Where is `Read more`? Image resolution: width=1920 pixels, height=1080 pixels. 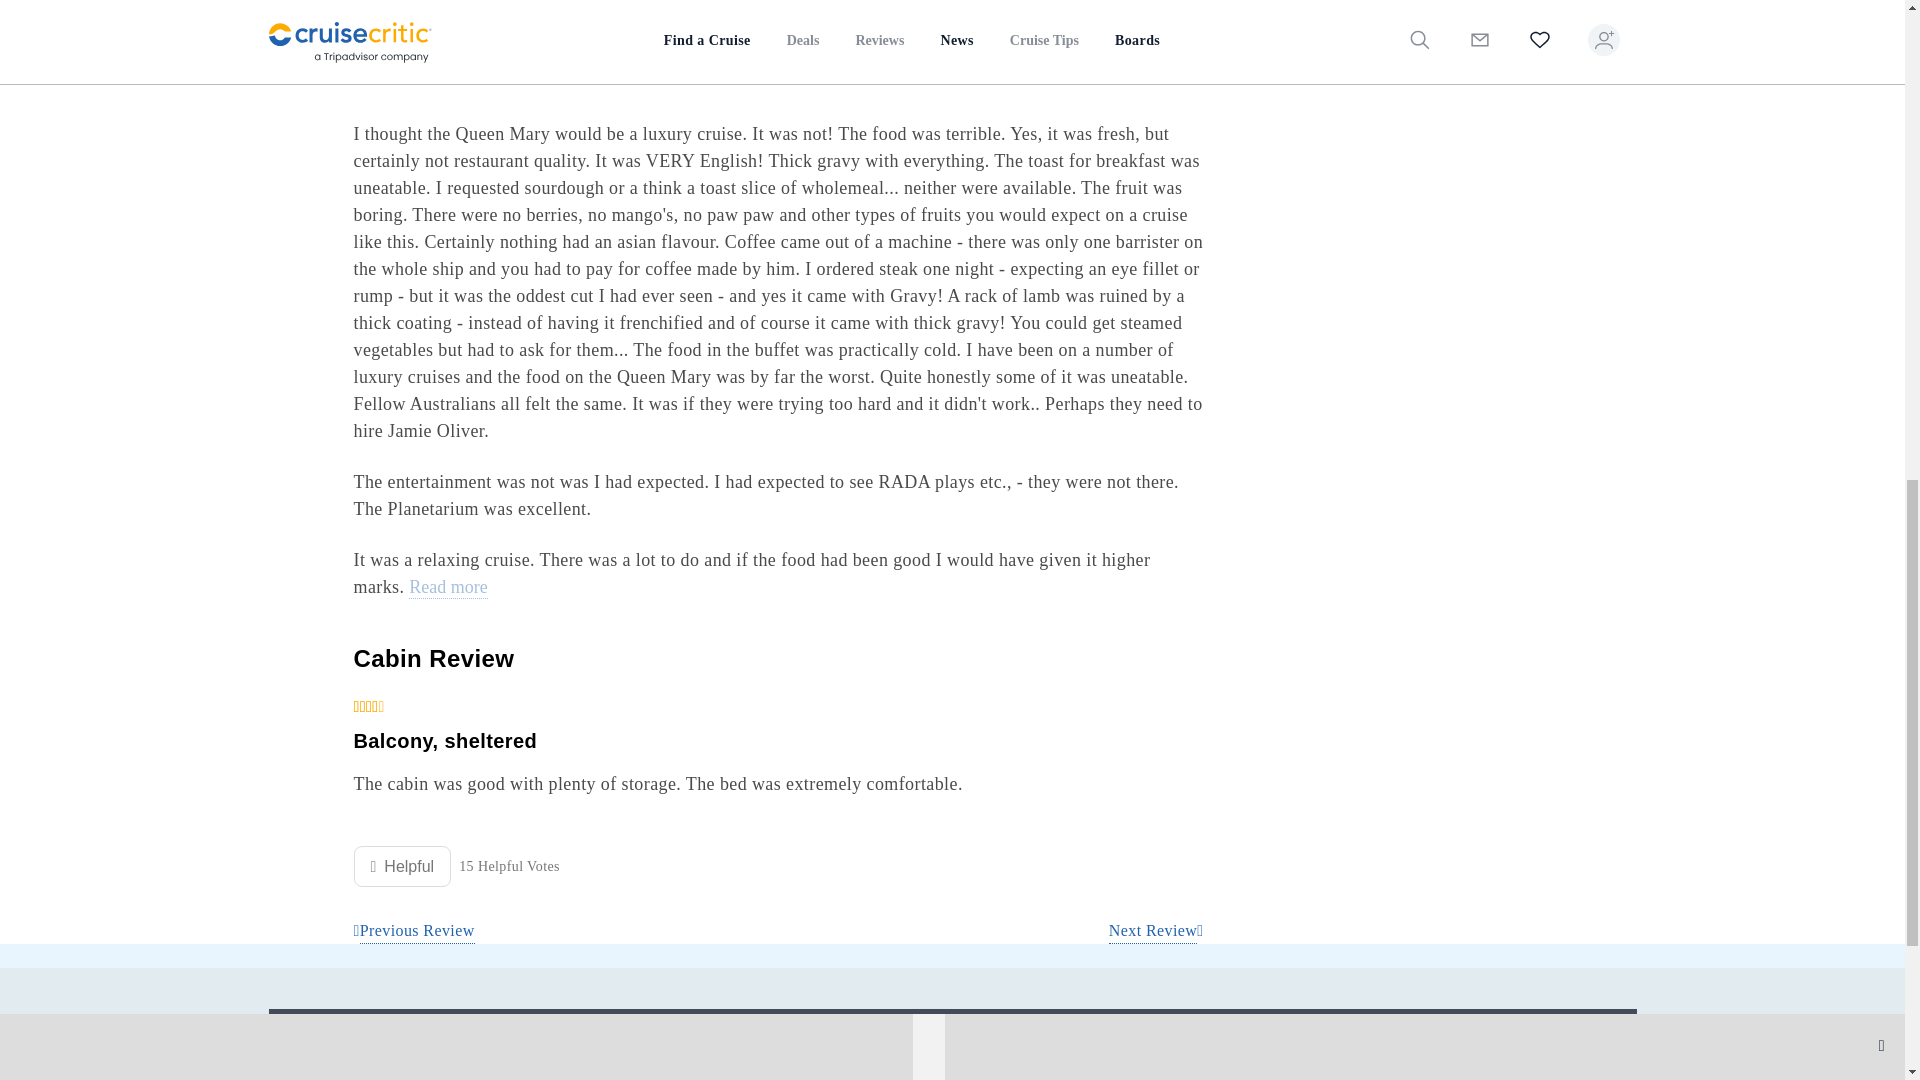 Read more is located at coordinates (448, 588).